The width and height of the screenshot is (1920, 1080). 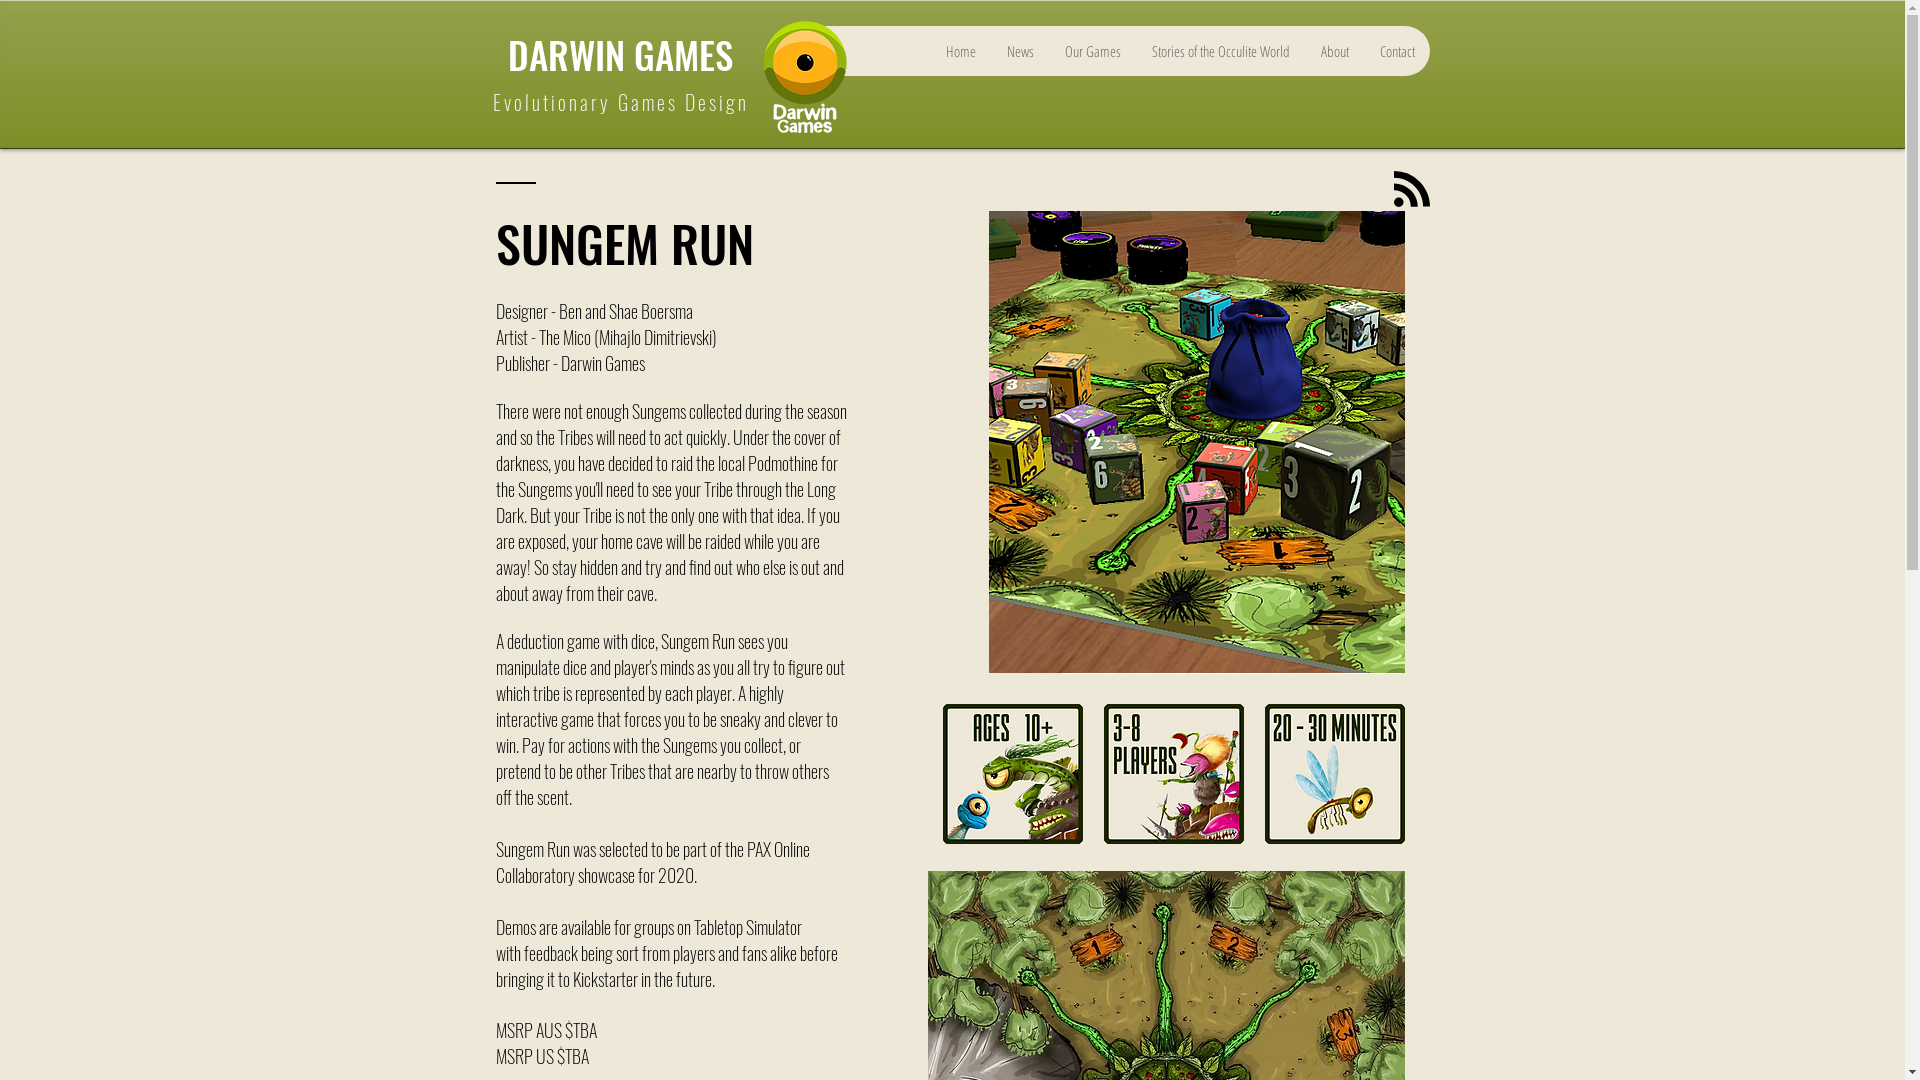 What do you see at coordinates (1220, 51) in the screenshot?
I see `Stories of the Occulite World` at bounding box center [1220, 51].